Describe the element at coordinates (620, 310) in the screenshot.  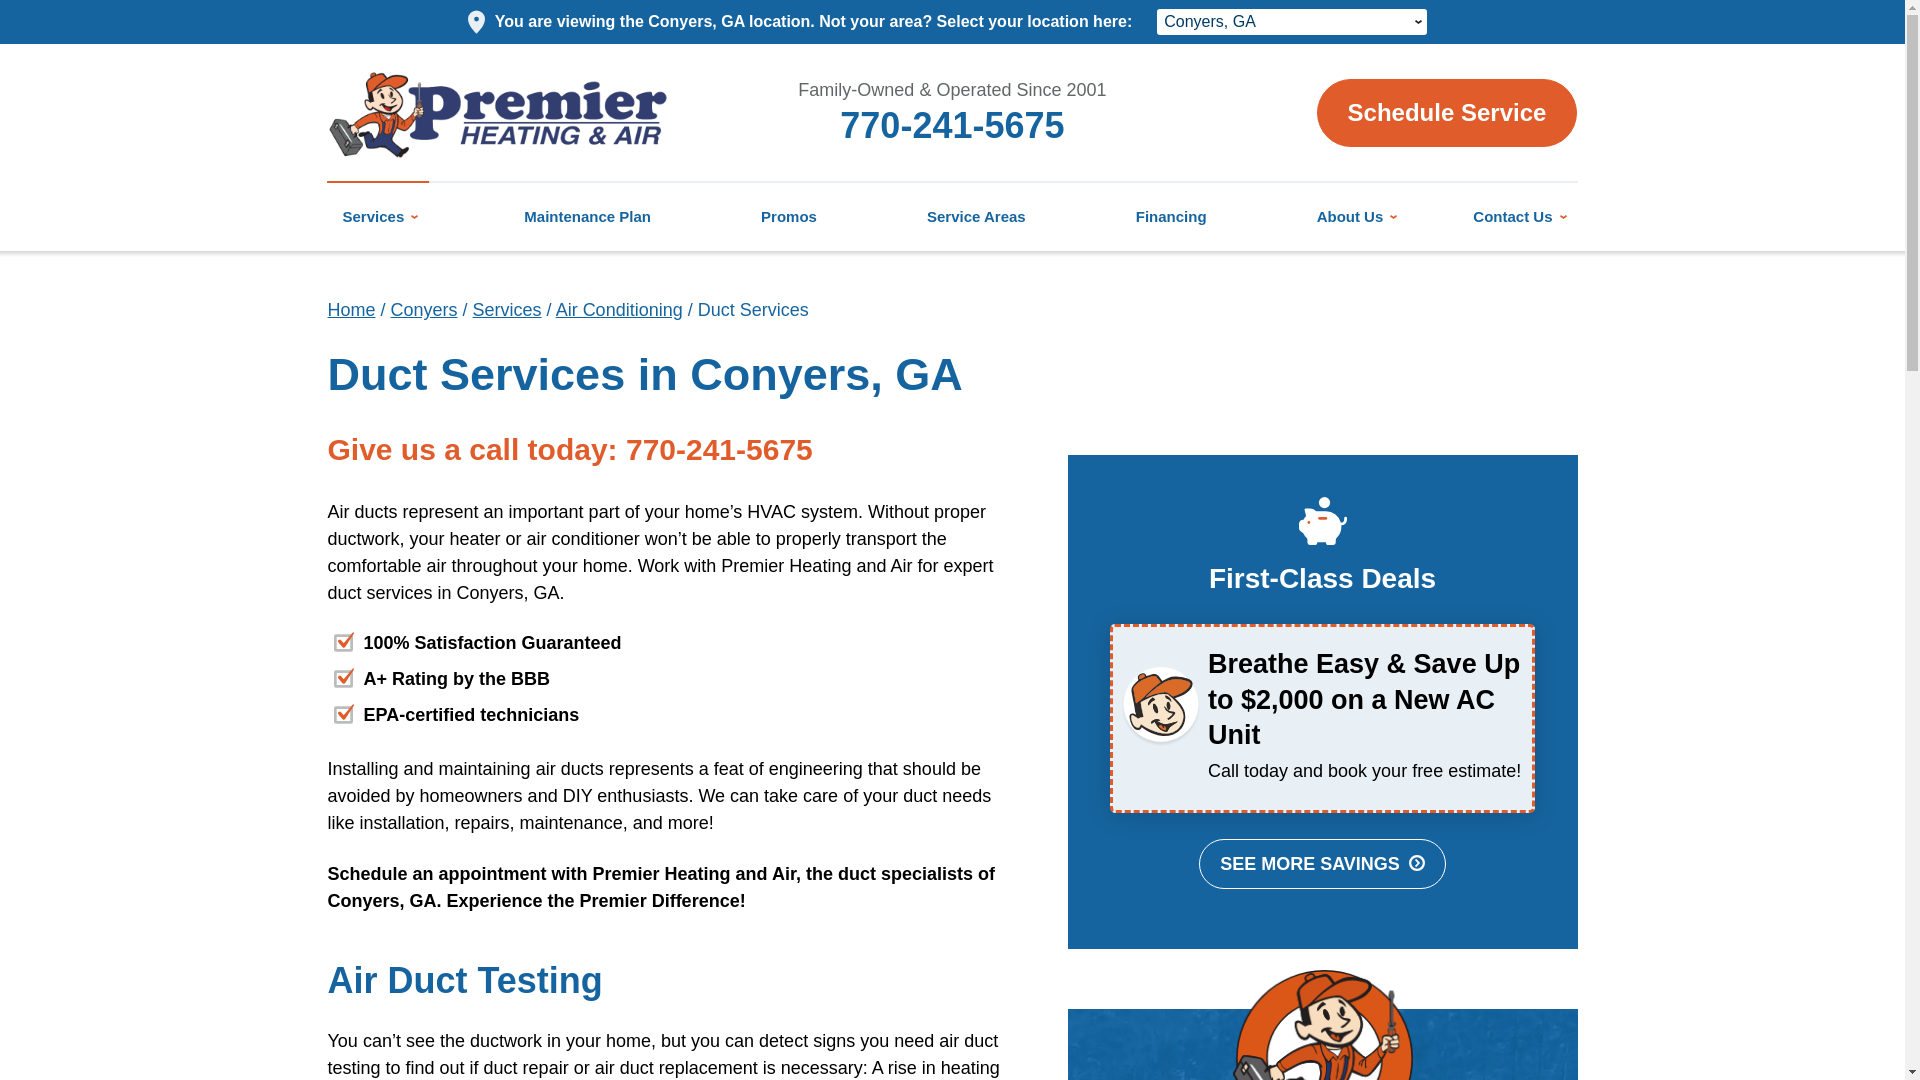
I see `Air Conditioning in Conyers, GA` at that location.